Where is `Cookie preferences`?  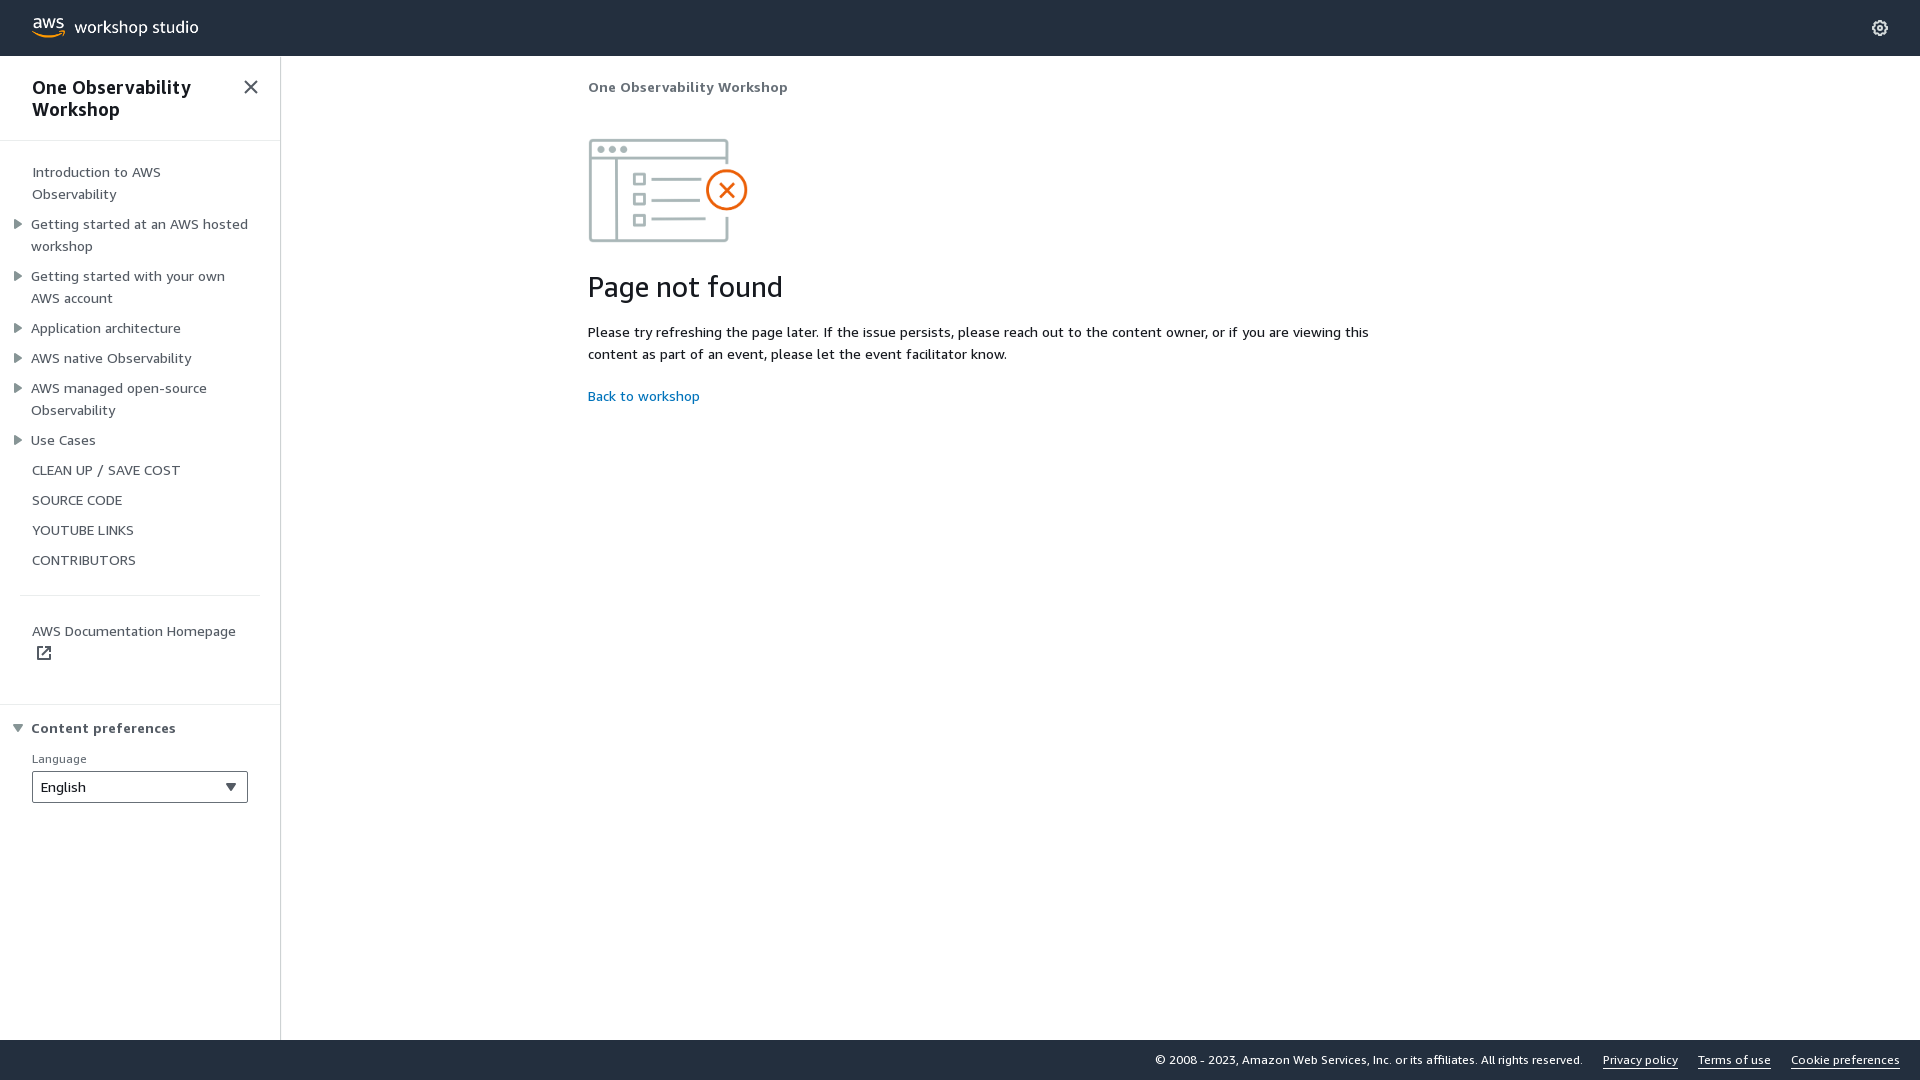
Cookie preferences is located at coordinates (1846, 1060).